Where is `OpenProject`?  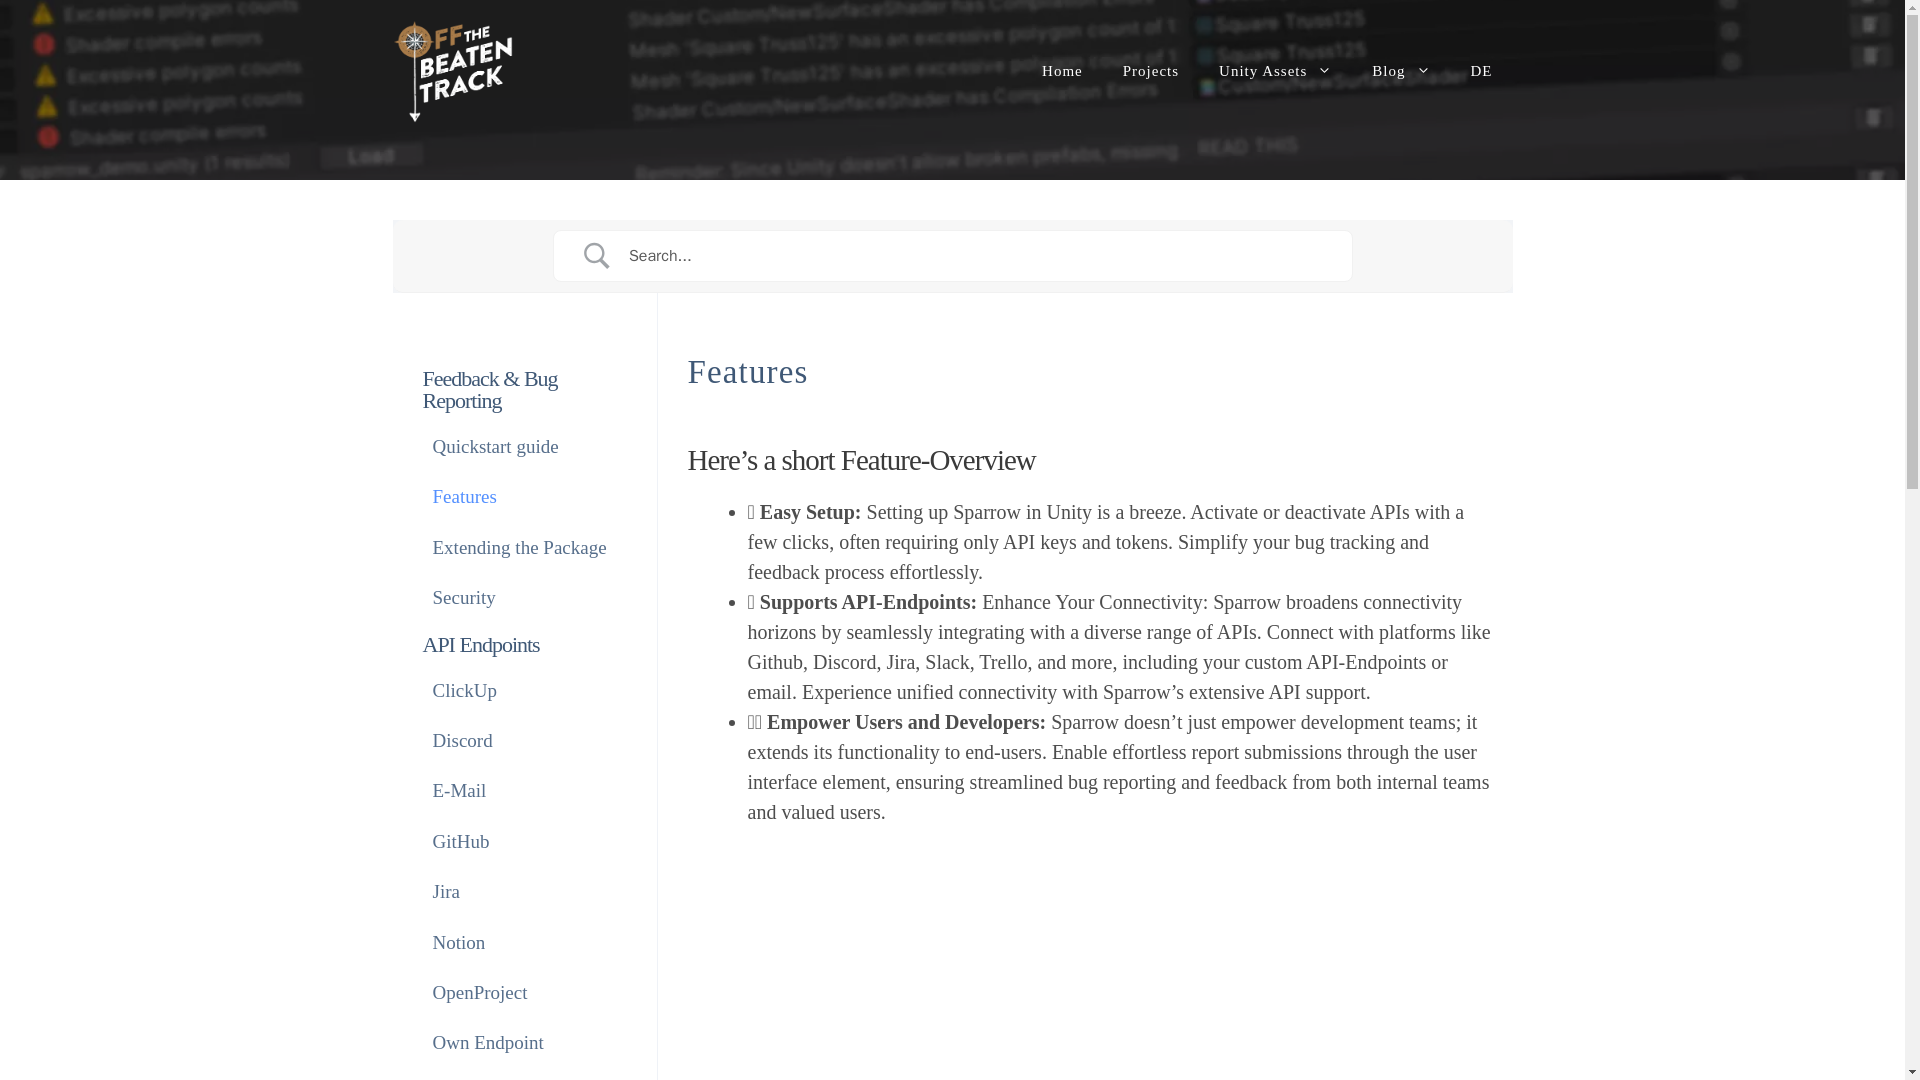
OpenProject is located at coordinates (479, 992).